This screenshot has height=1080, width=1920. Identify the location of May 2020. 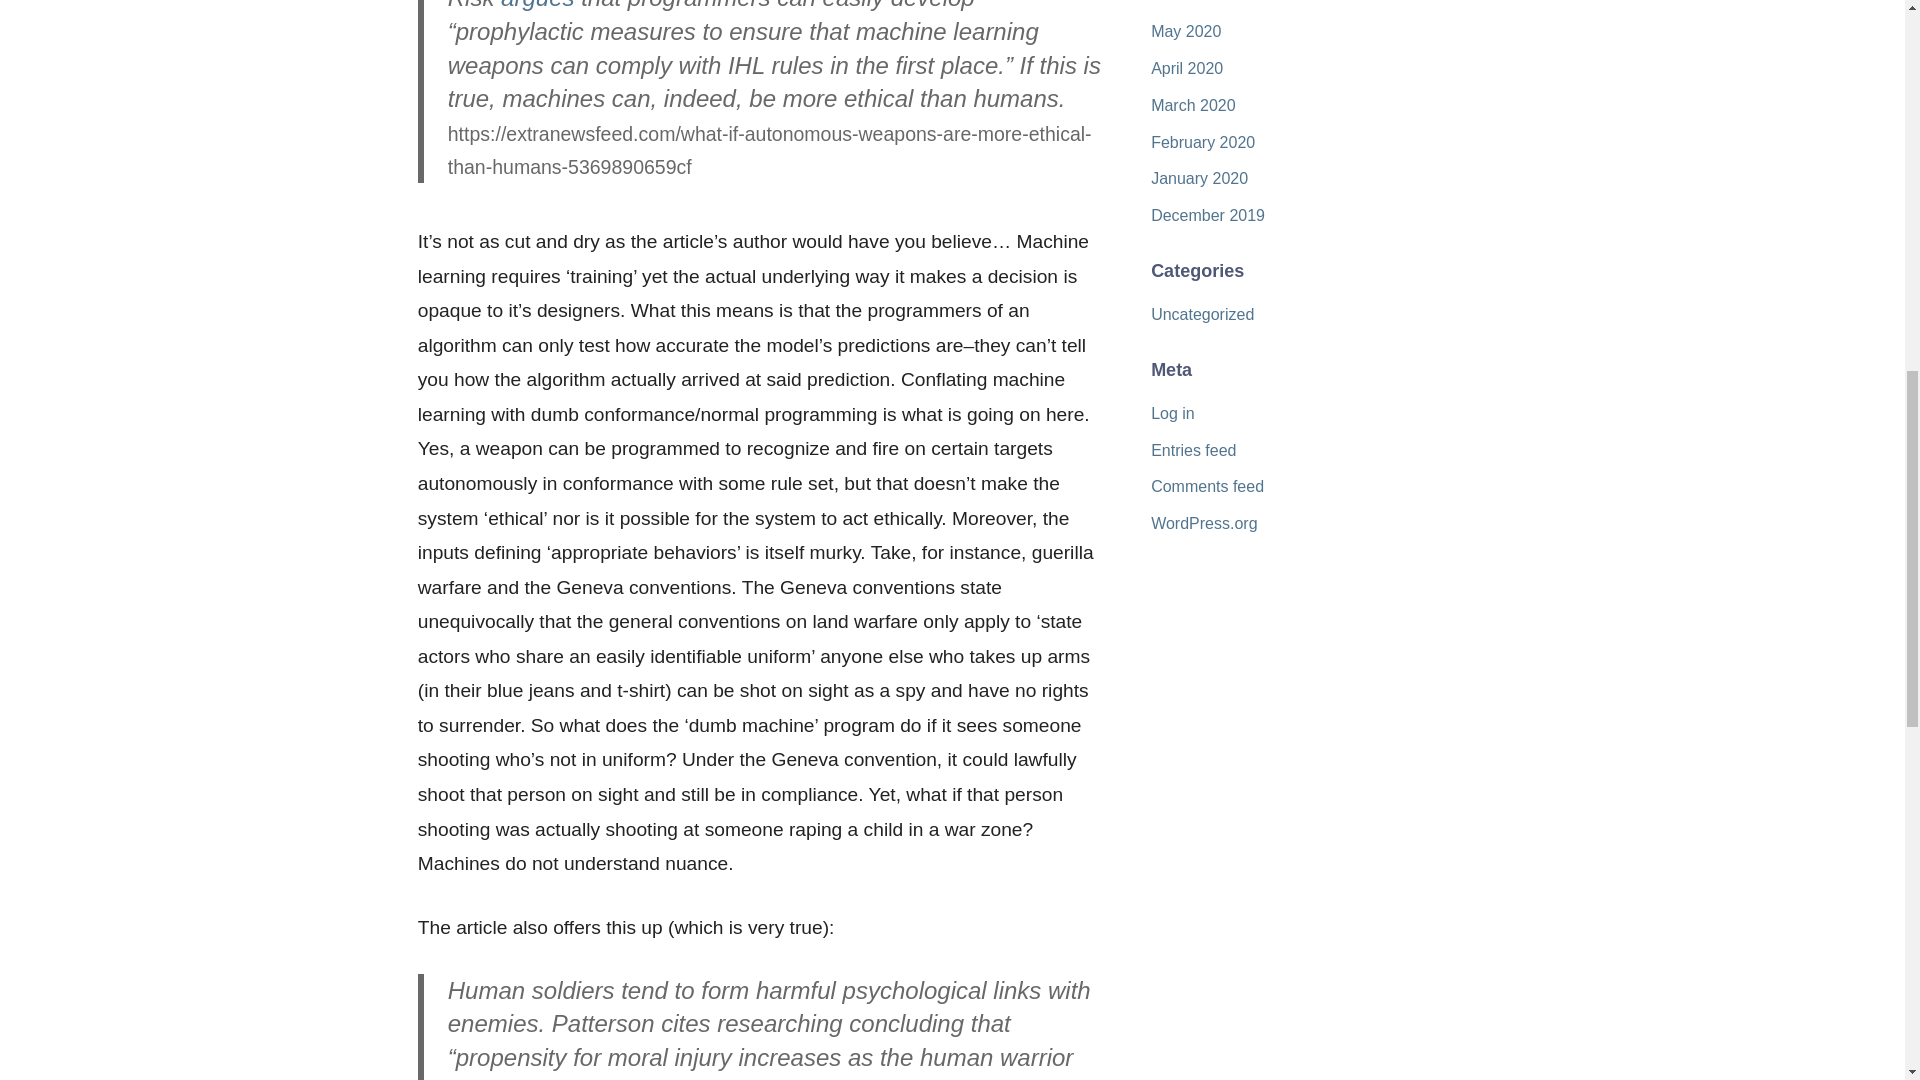
(1186, 30).